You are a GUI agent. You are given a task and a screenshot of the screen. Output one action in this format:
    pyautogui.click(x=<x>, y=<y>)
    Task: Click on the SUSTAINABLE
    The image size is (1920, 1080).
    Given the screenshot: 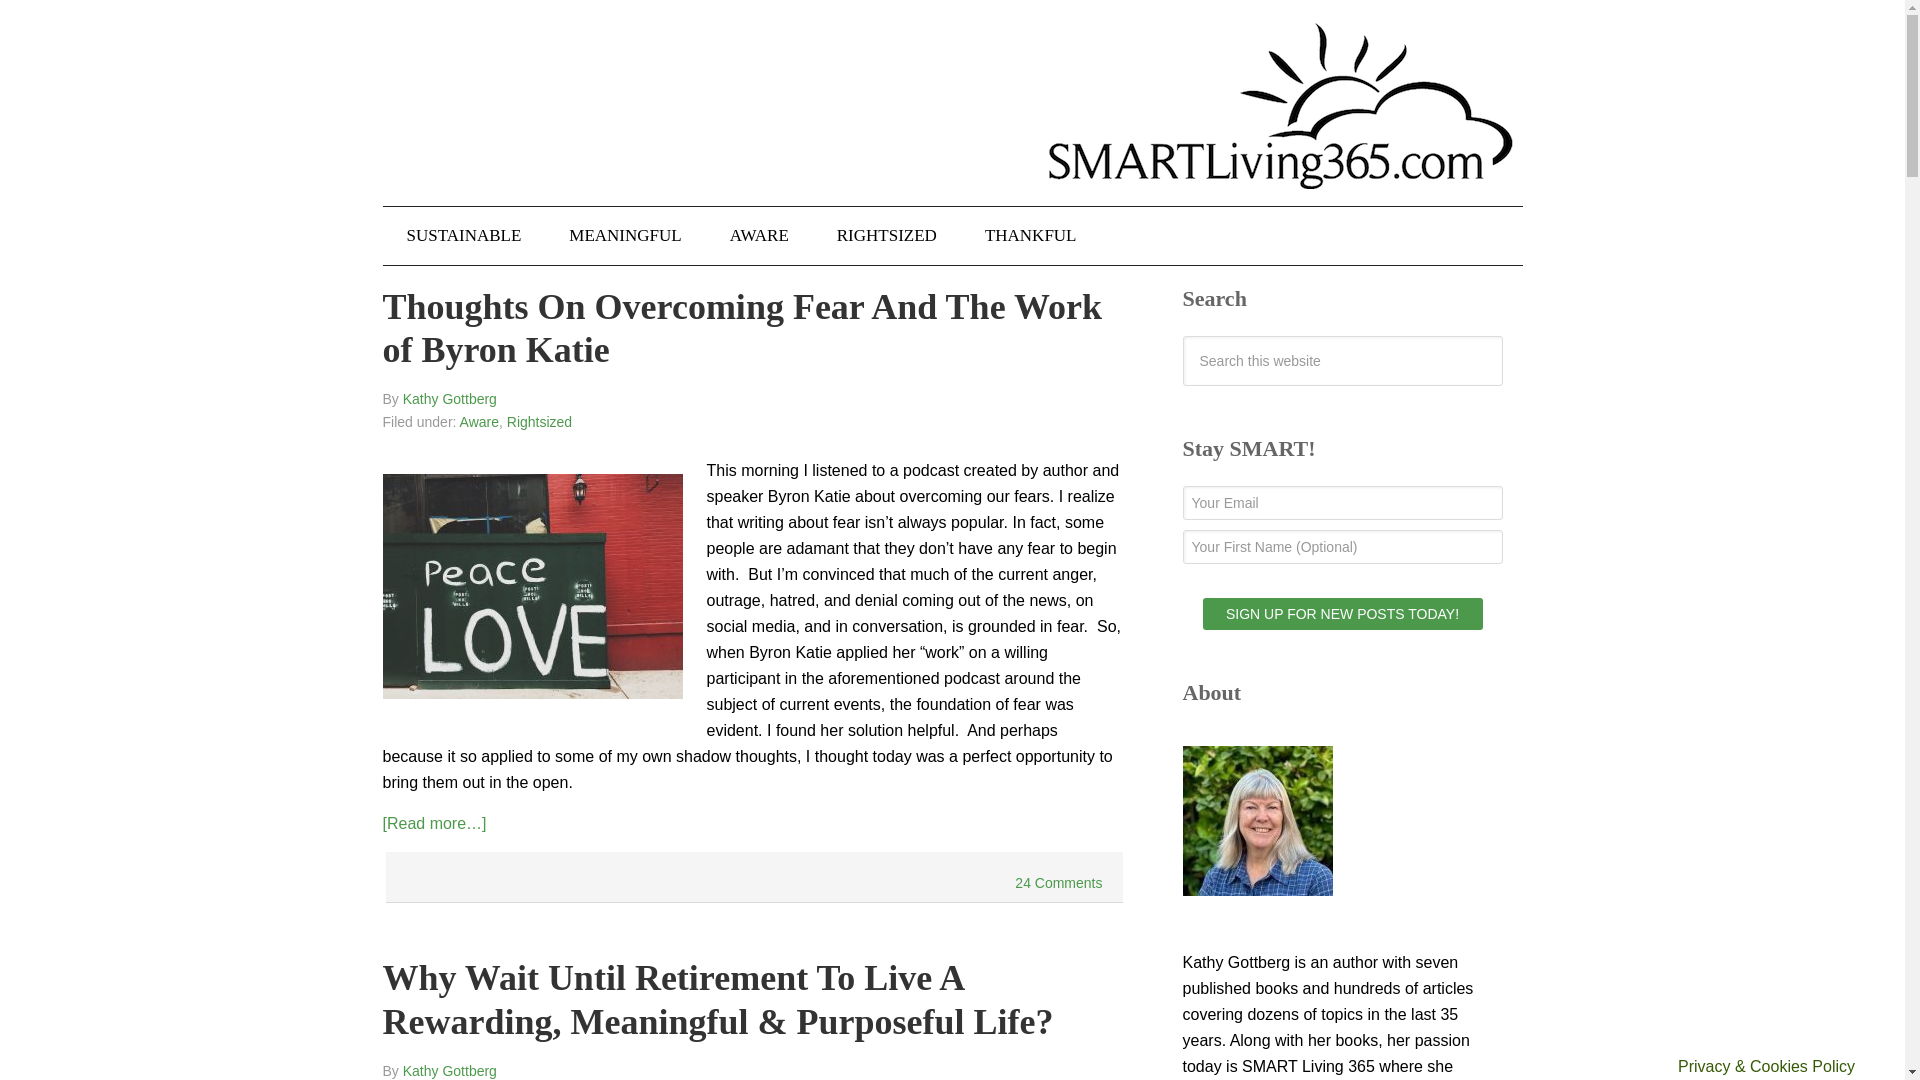 What is the action you would take?
    pyautogui.click(x=464, y=236)
    